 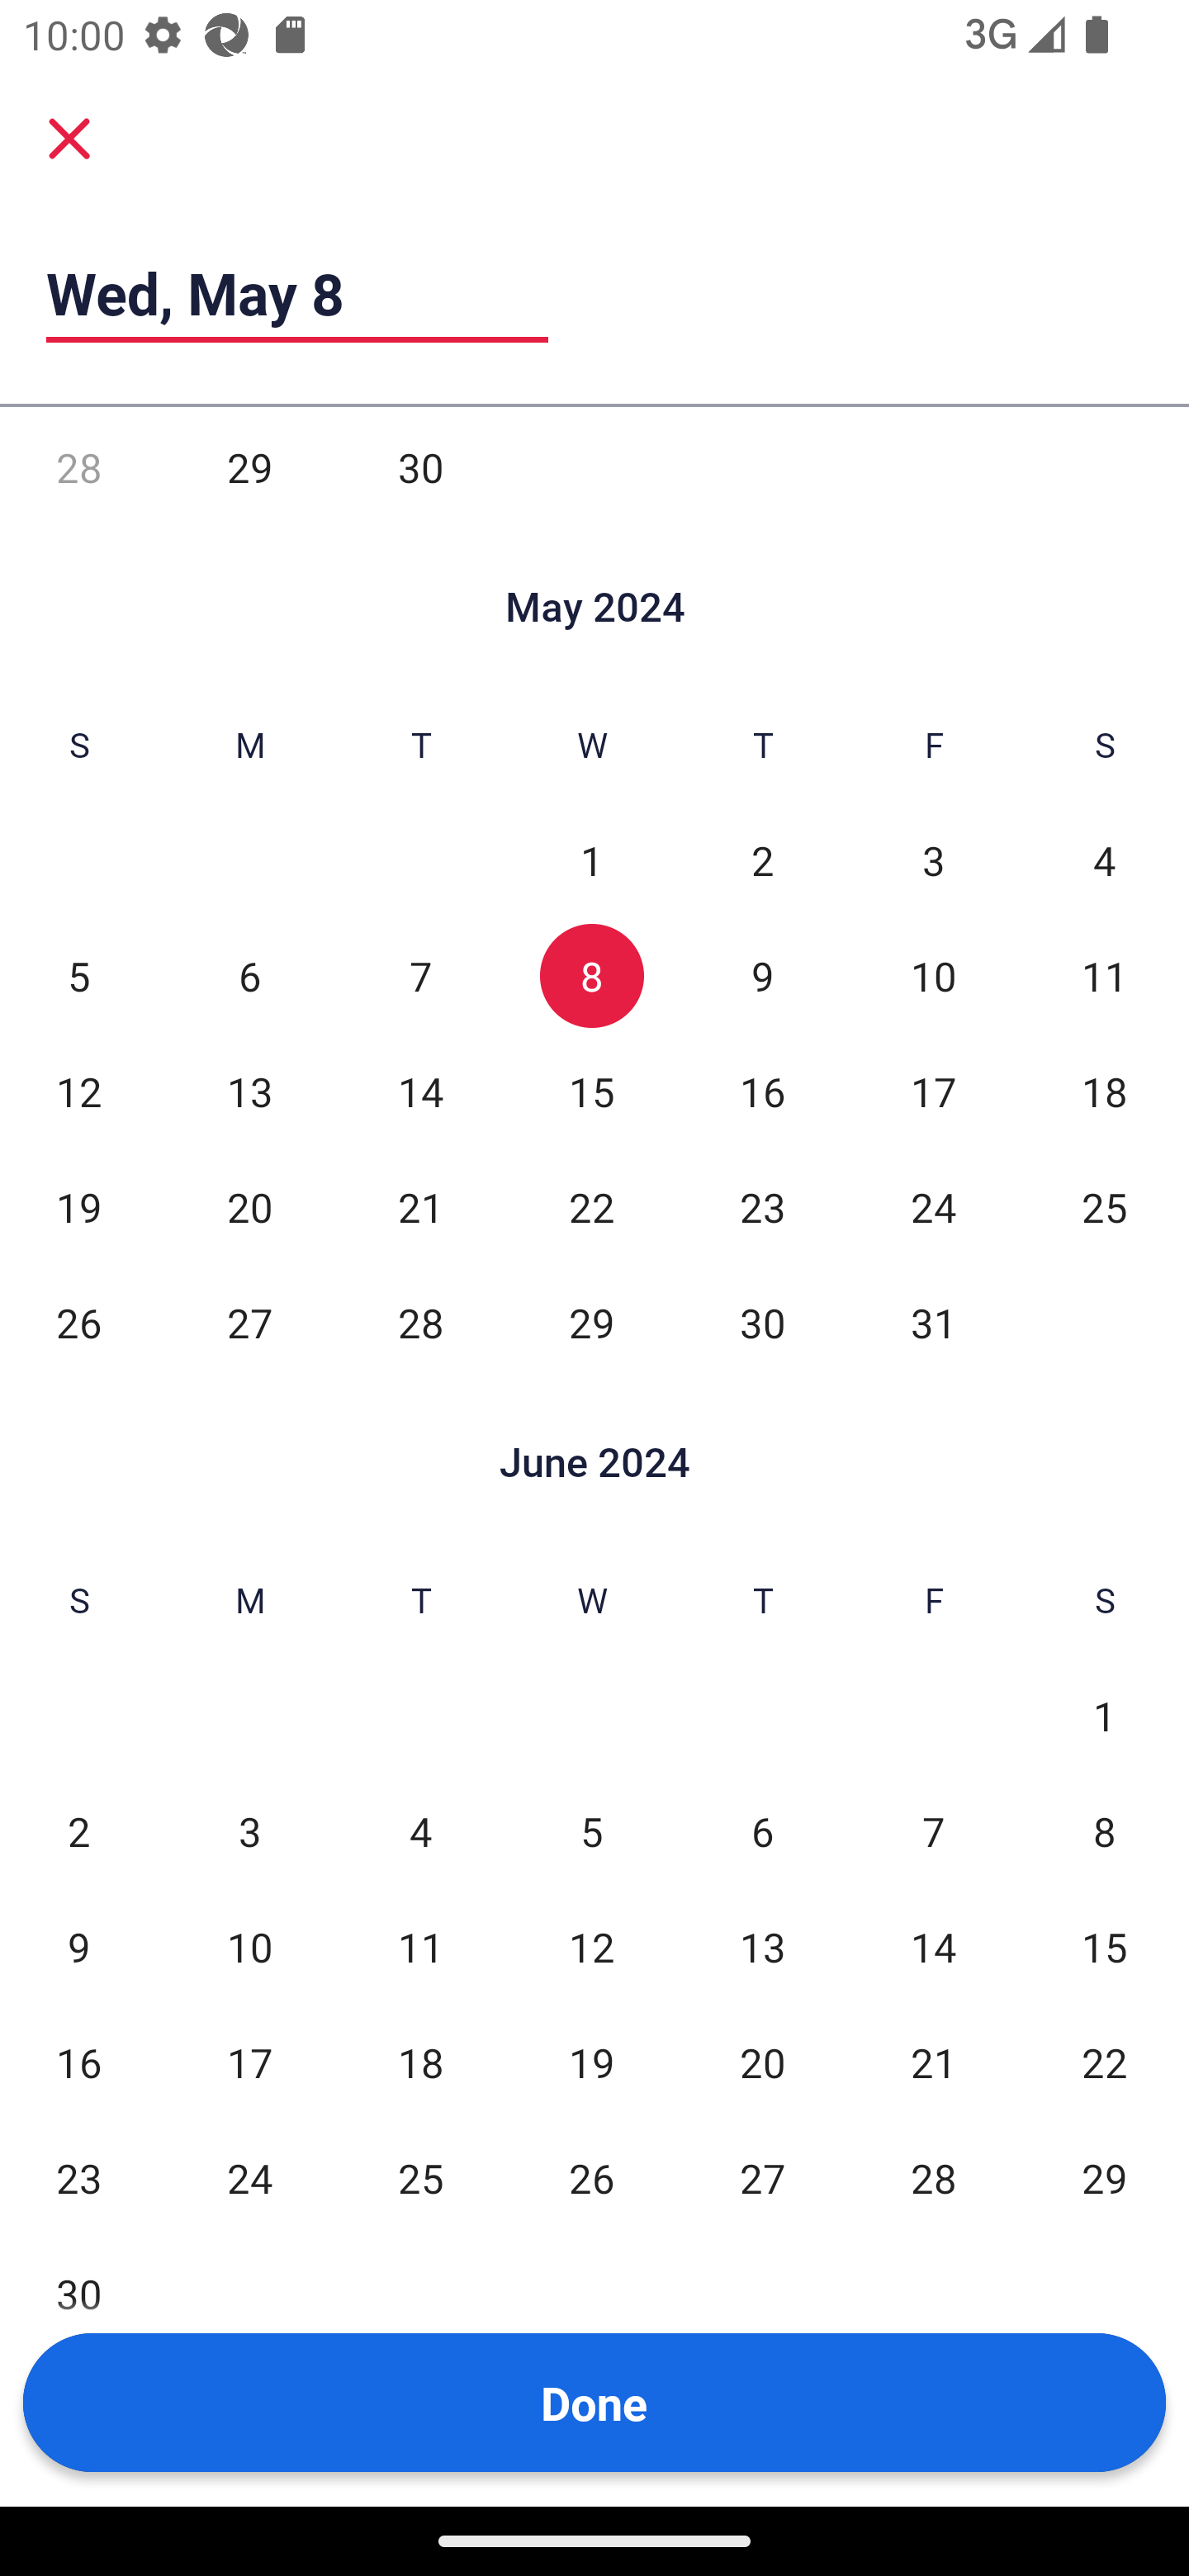 What do you see at coordinates (421, 1206) in the screenshot?
I see `21 Tue, May 21, Not Selected` at bounding box center [421, 1206].